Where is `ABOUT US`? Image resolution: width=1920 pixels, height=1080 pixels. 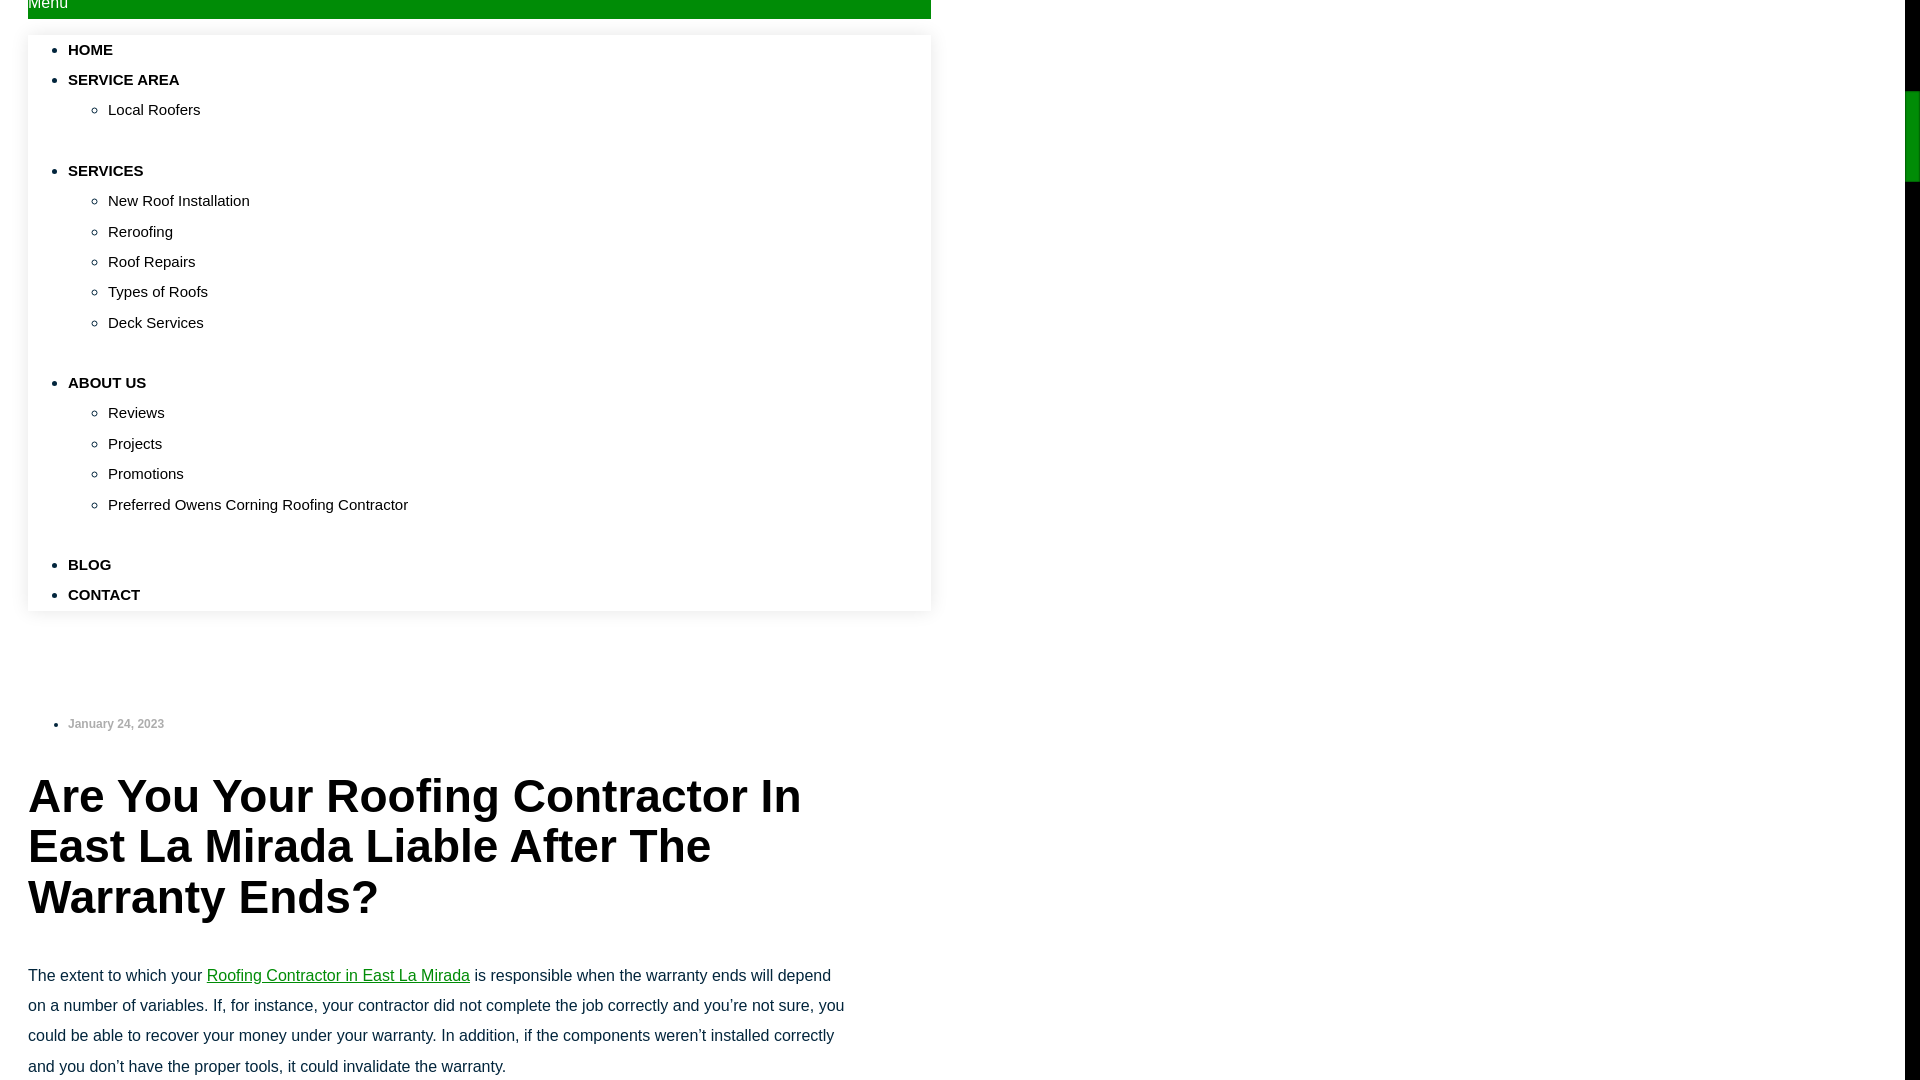
ABOUT US is located at coordinates (116, 382).